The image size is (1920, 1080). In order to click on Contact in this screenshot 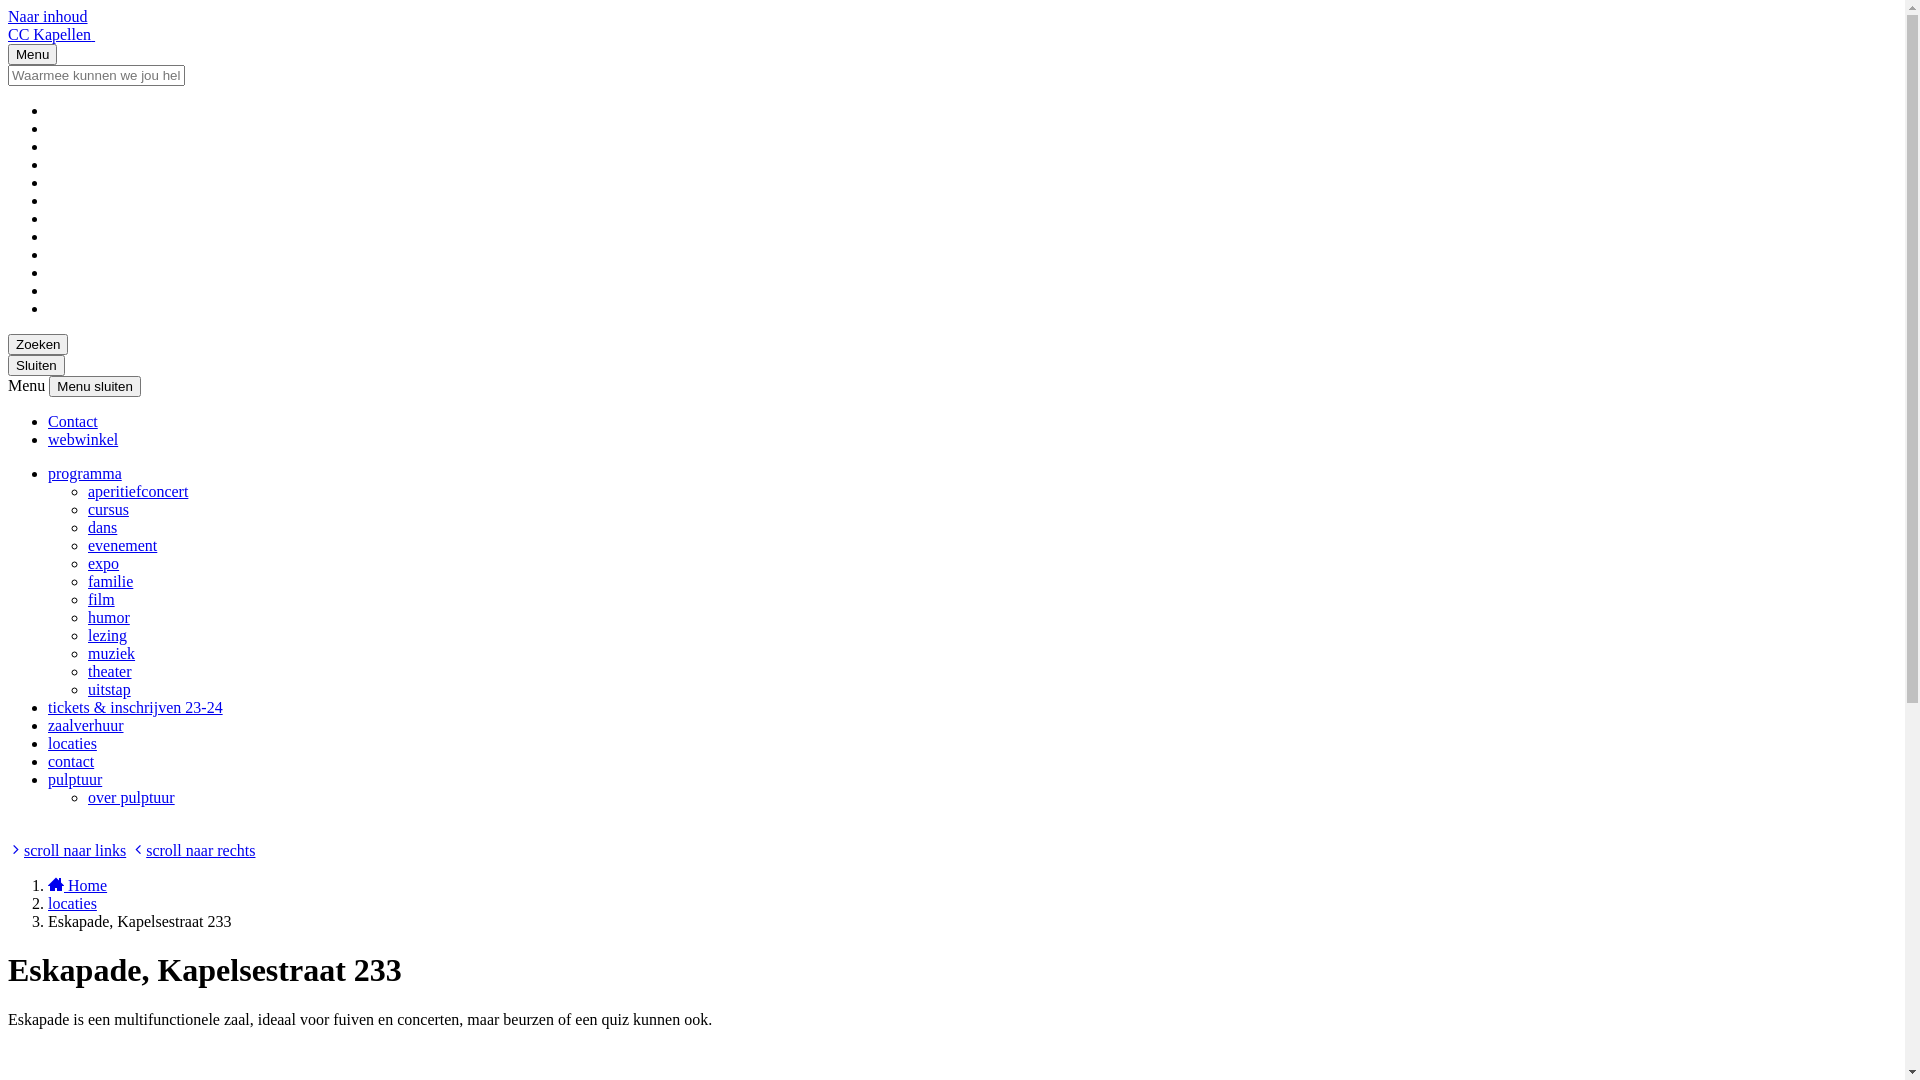, I will do `click(73, 422)`.